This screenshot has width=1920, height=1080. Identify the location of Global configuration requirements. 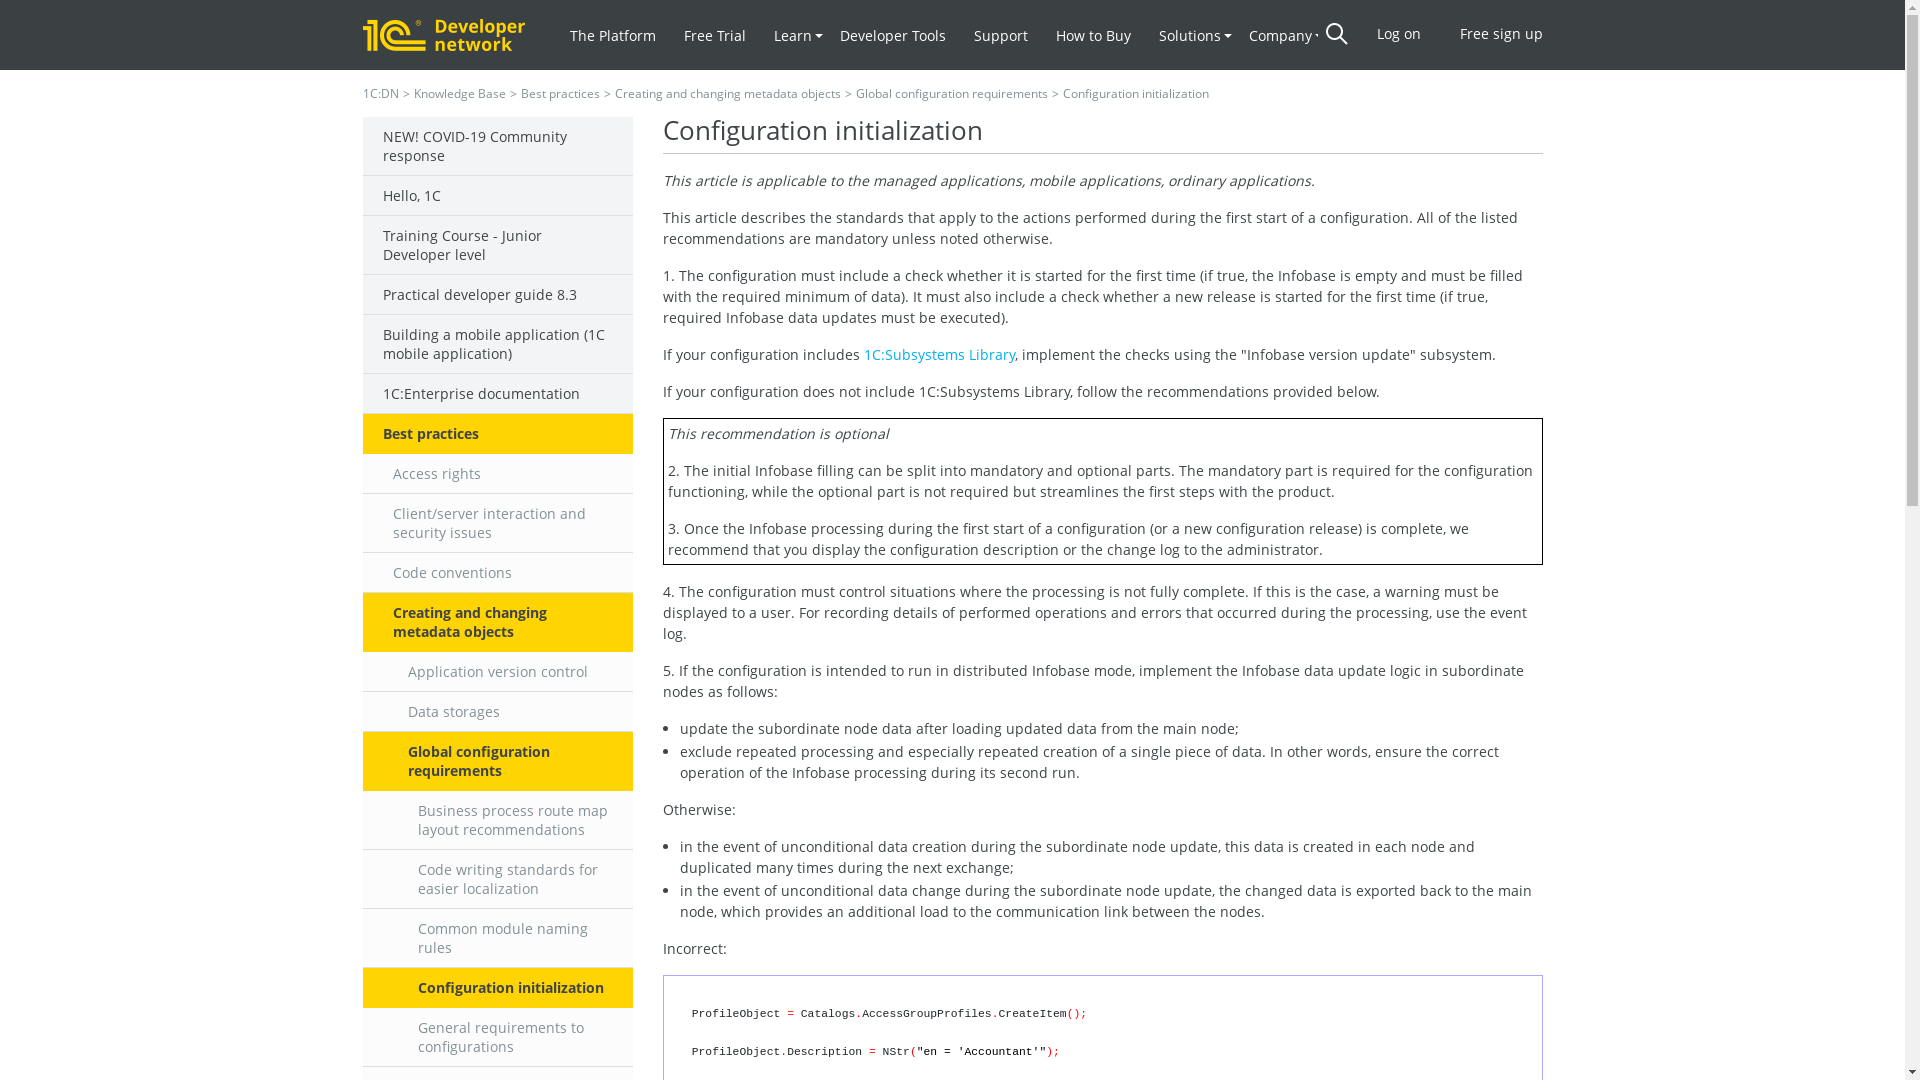
(952, 94).